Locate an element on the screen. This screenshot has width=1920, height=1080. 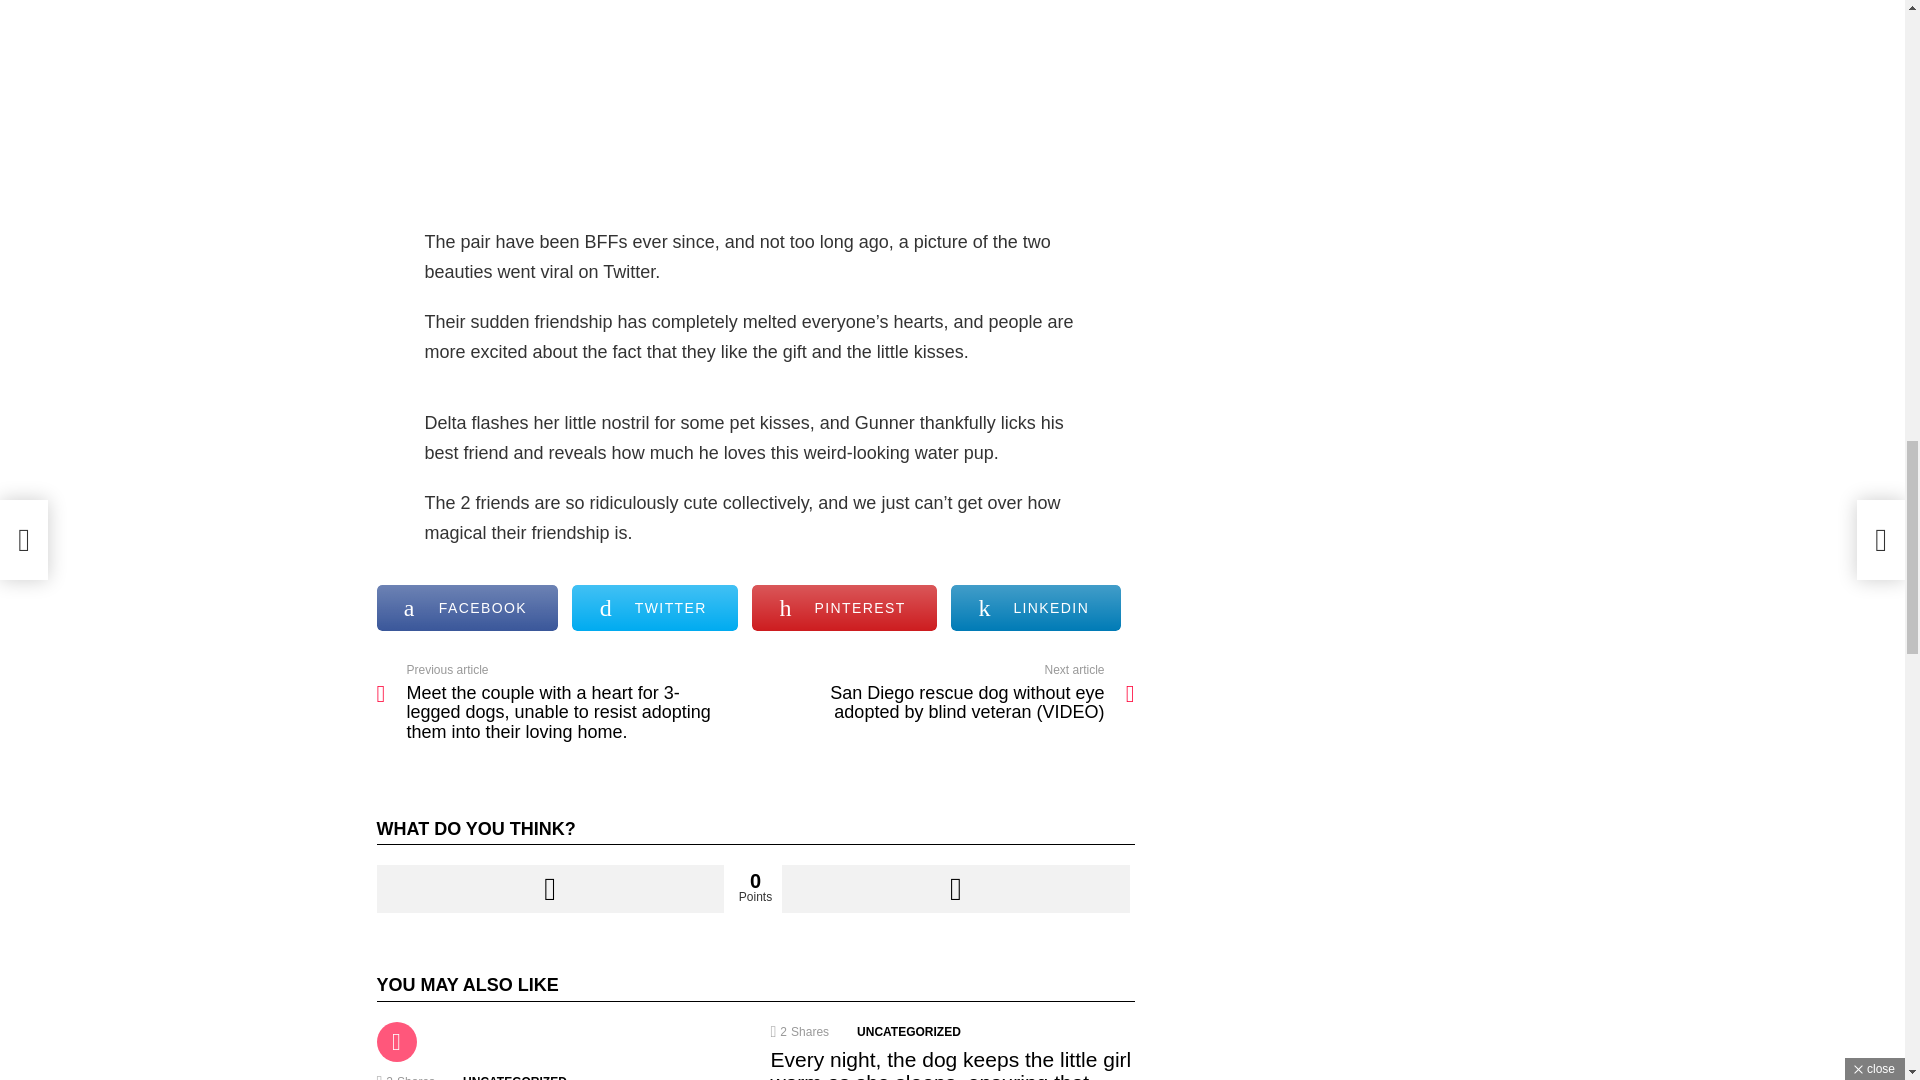
UNCATEGORIZED is located at coordinates (514, 1076).